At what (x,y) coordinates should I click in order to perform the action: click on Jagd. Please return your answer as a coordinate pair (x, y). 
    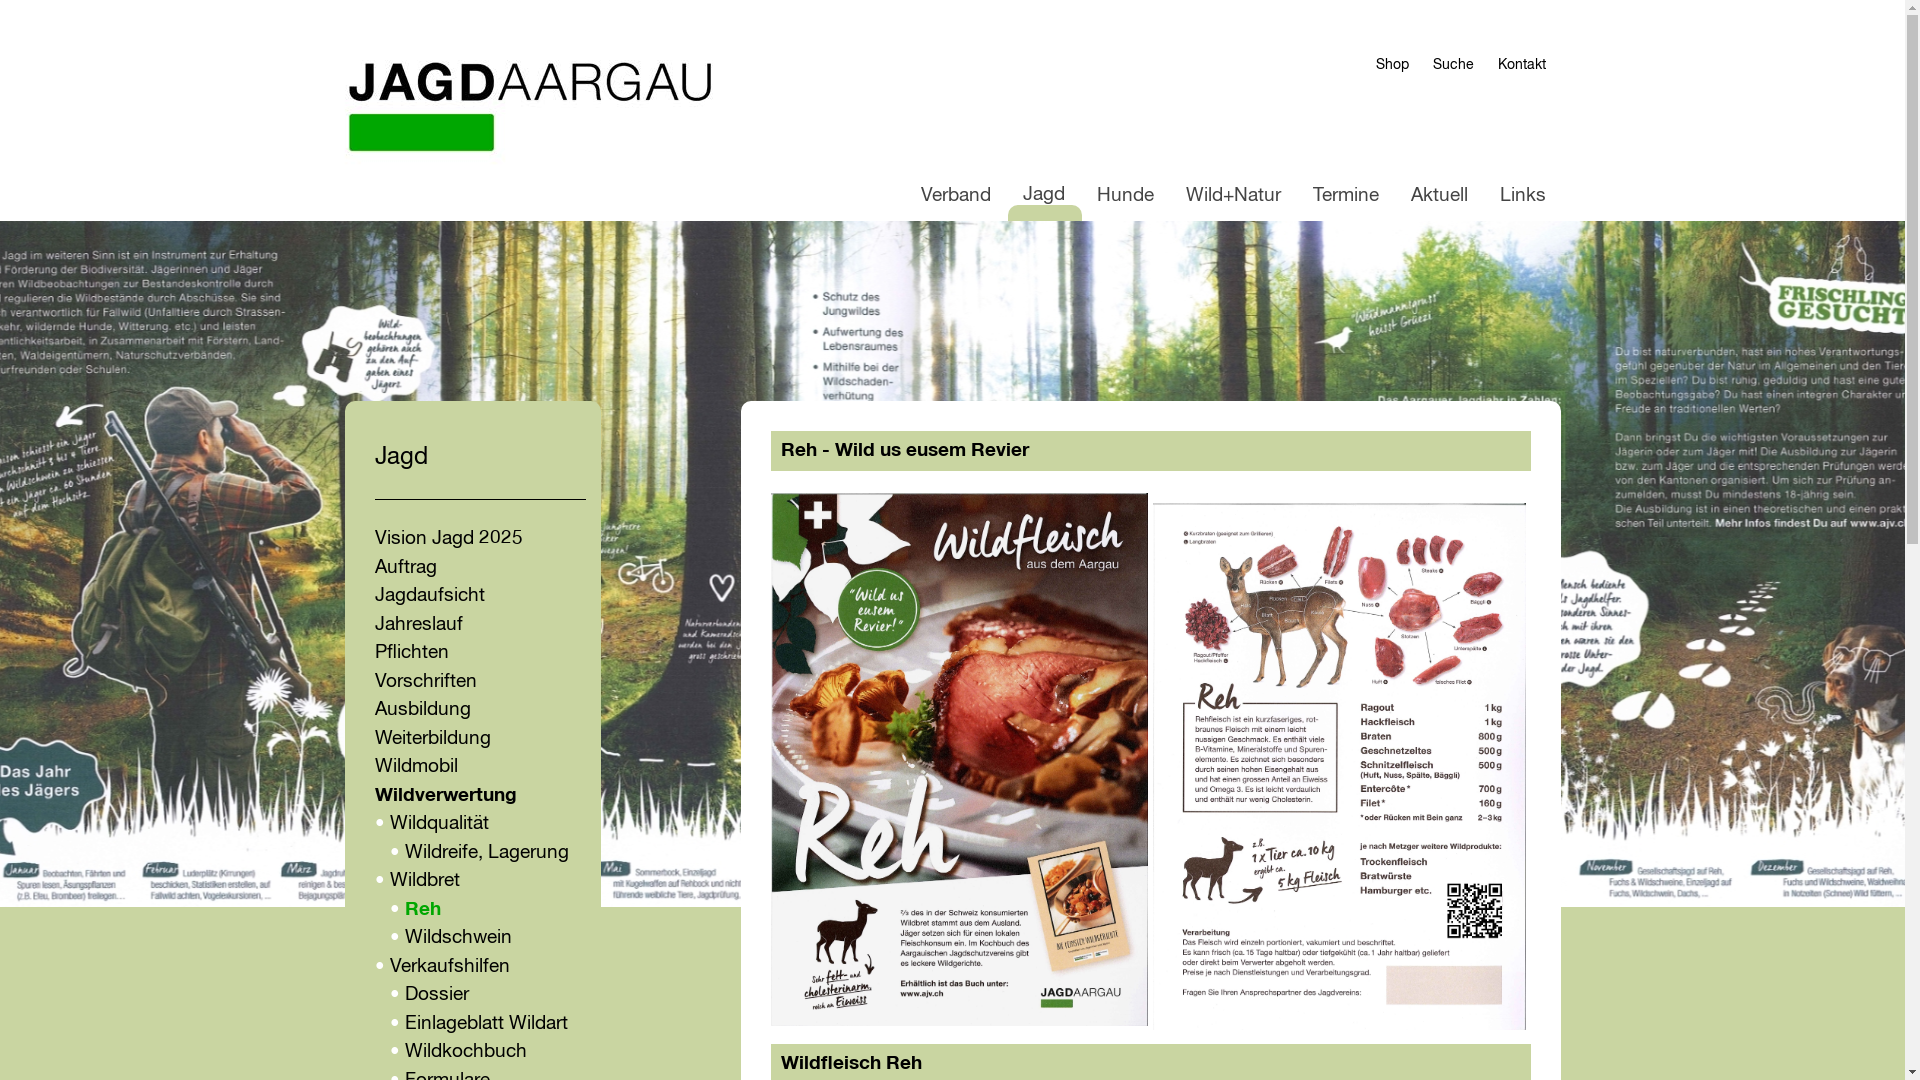
    Looking at the image, I should click on (1044, 195).